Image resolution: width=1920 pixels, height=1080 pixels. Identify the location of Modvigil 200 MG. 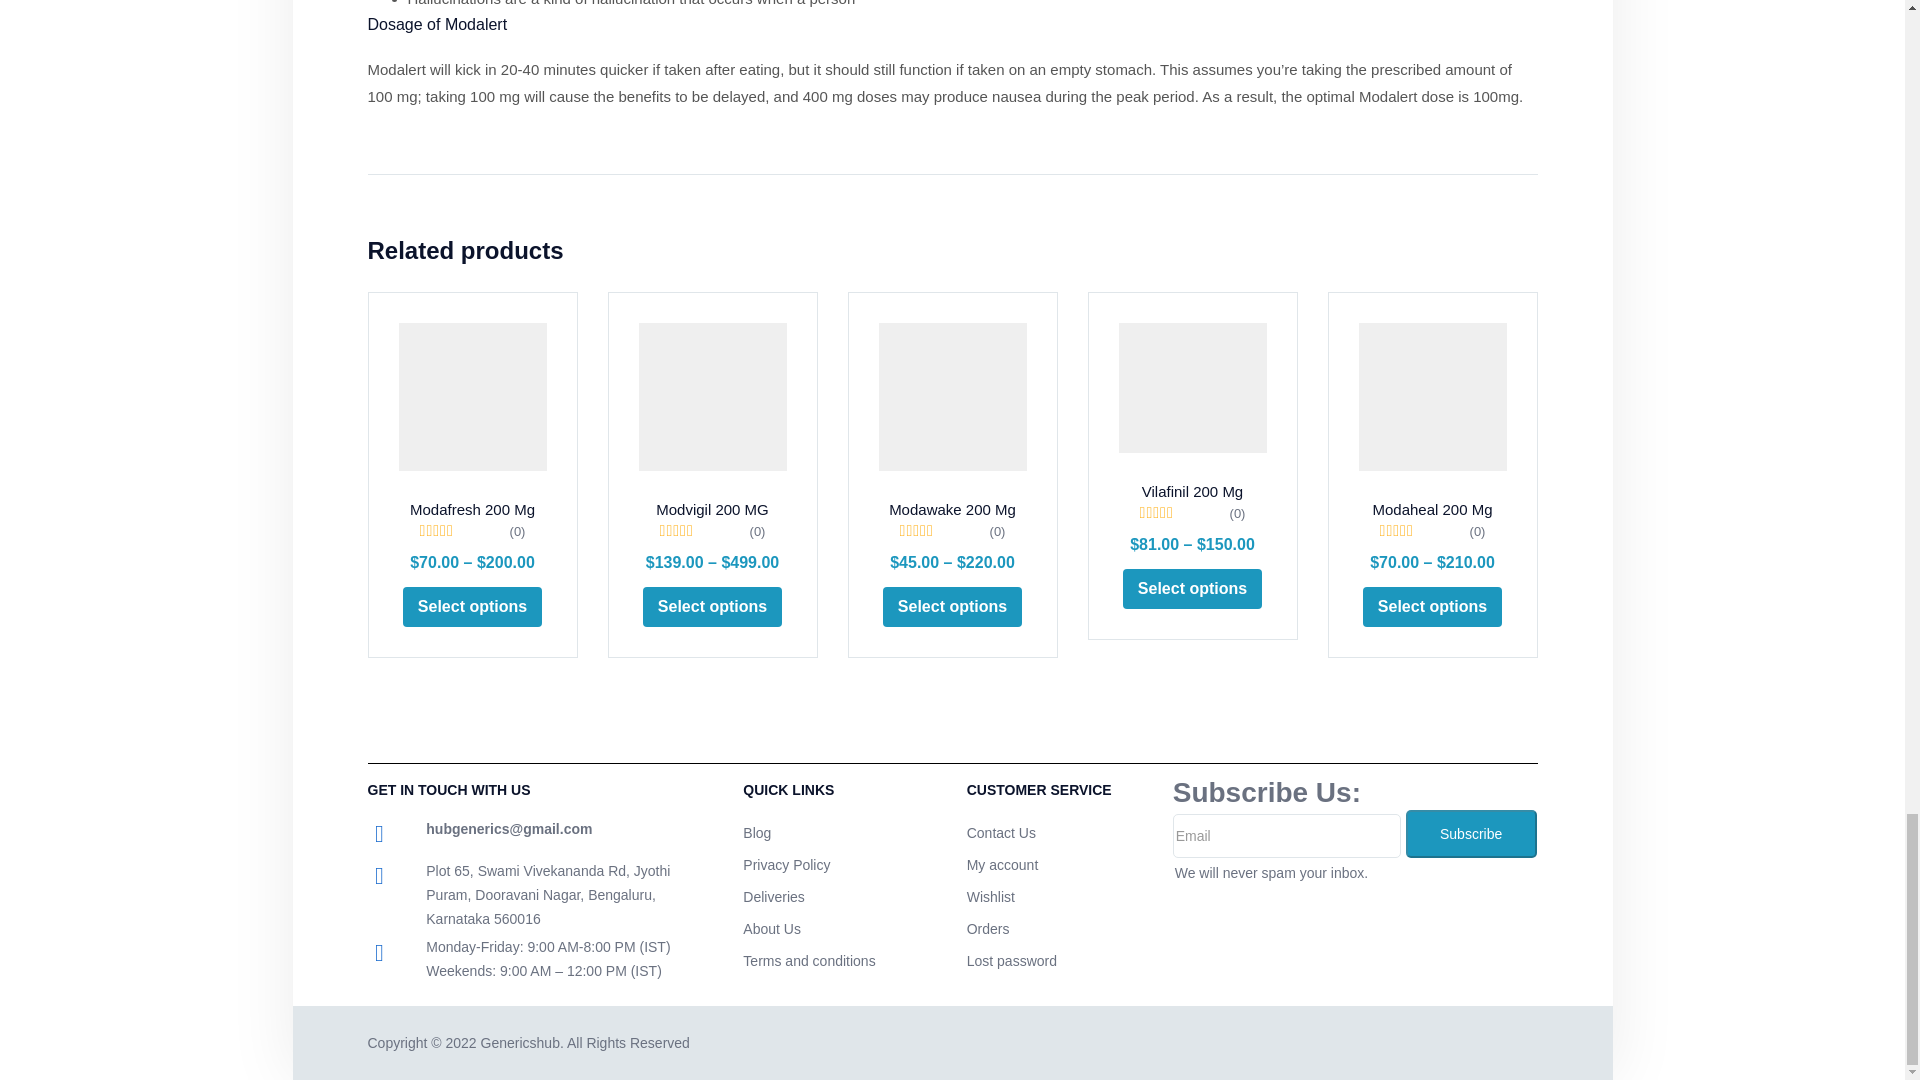
(711, 396).